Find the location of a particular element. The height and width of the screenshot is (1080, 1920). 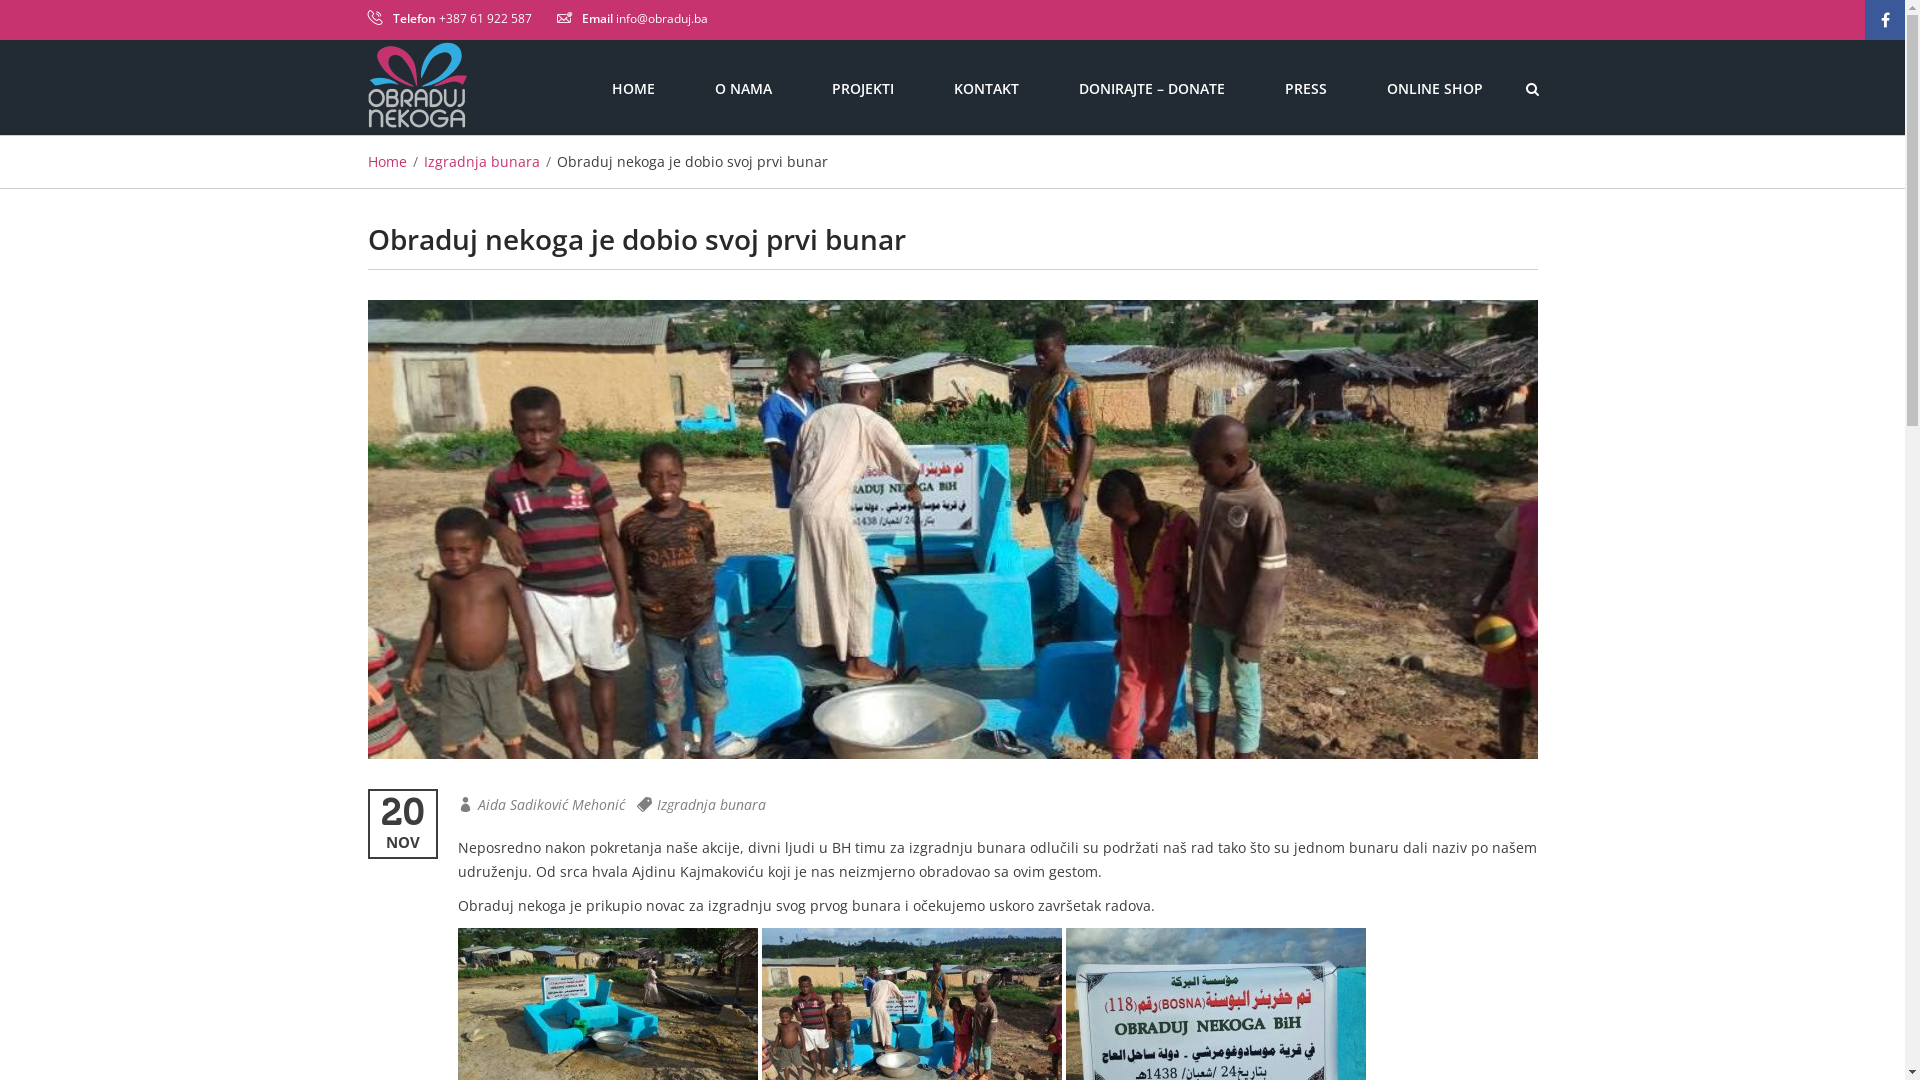

Izgradnja bunara is located at coordinates (710, 804).